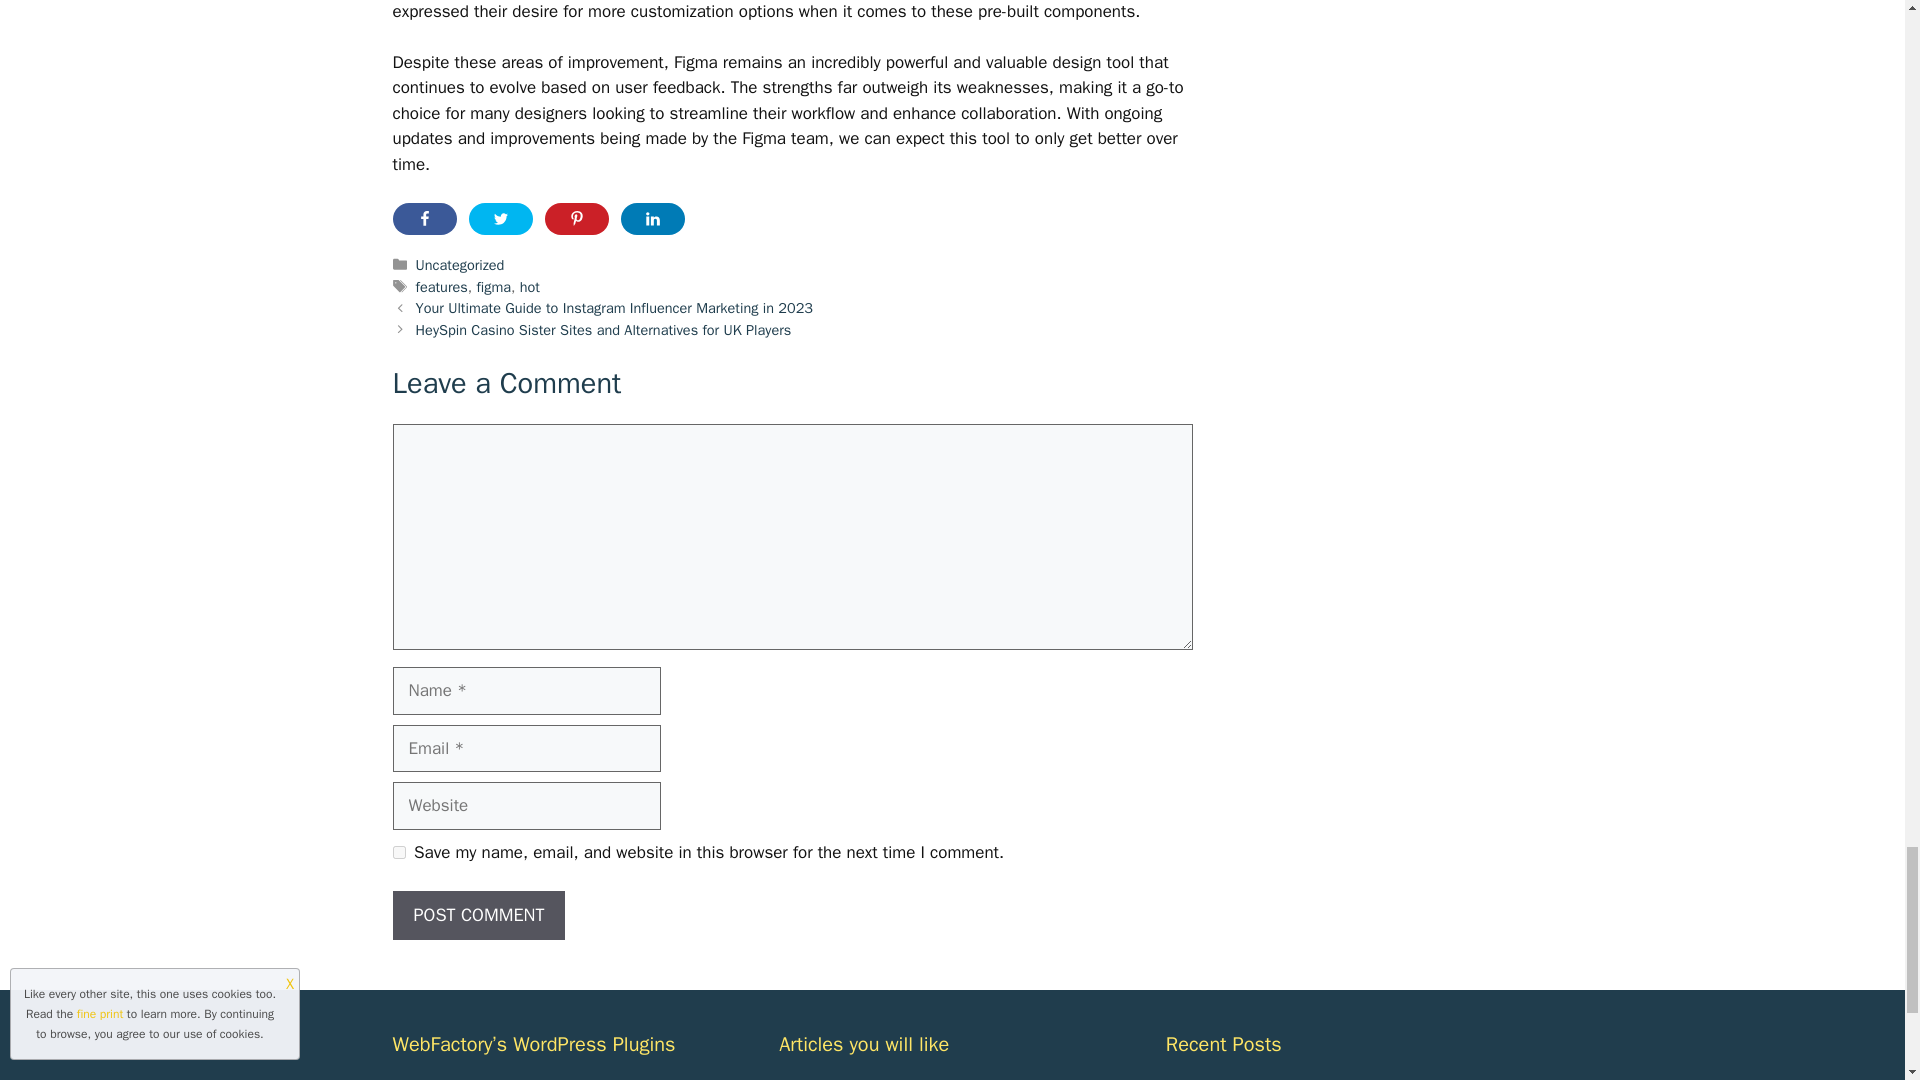 The width and height of the screenshot is (1920, 1080). What do you see at coordinates (604, 330) in the screenshot?
I see `HeySpin Casino Sister Sites and Alternatives for UK Players` at bounding box center [604, 330].